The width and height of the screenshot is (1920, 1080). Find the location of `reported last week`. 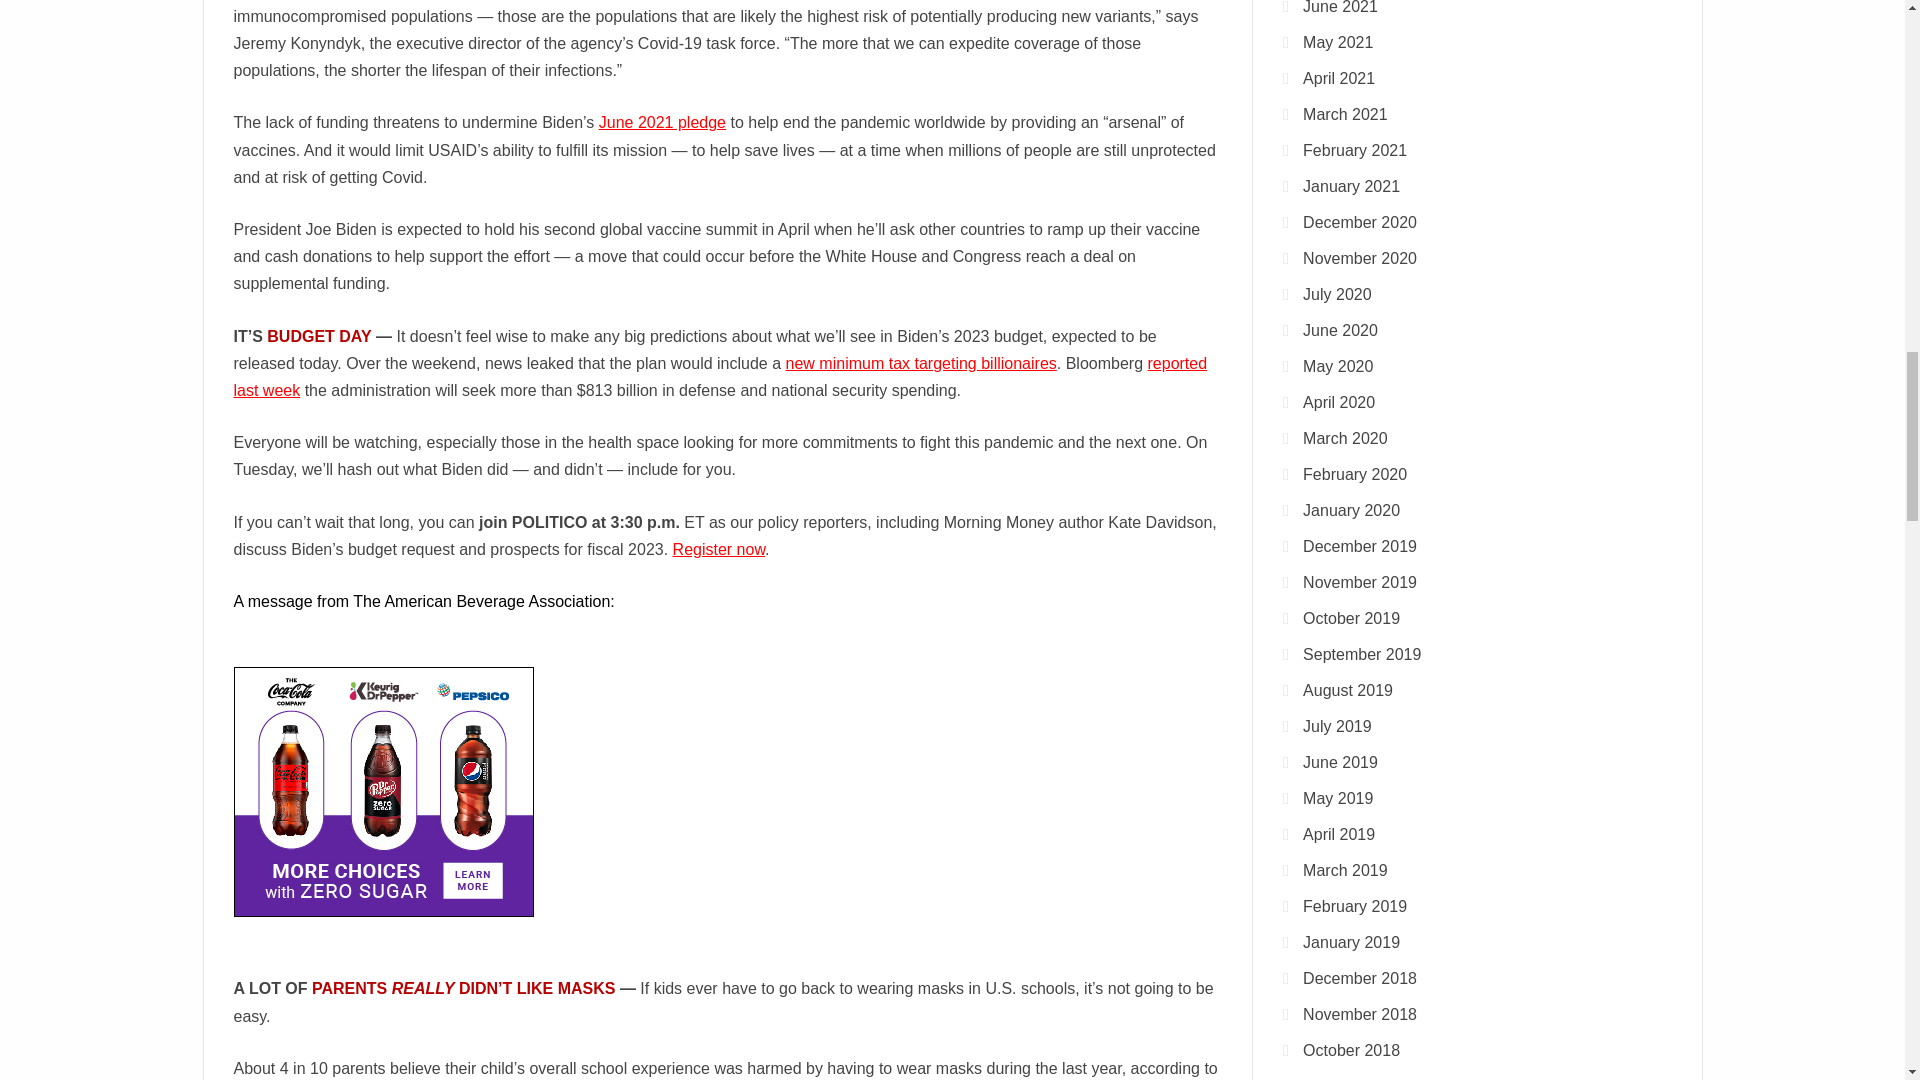

reported last week is located at coordinates (720, 376).